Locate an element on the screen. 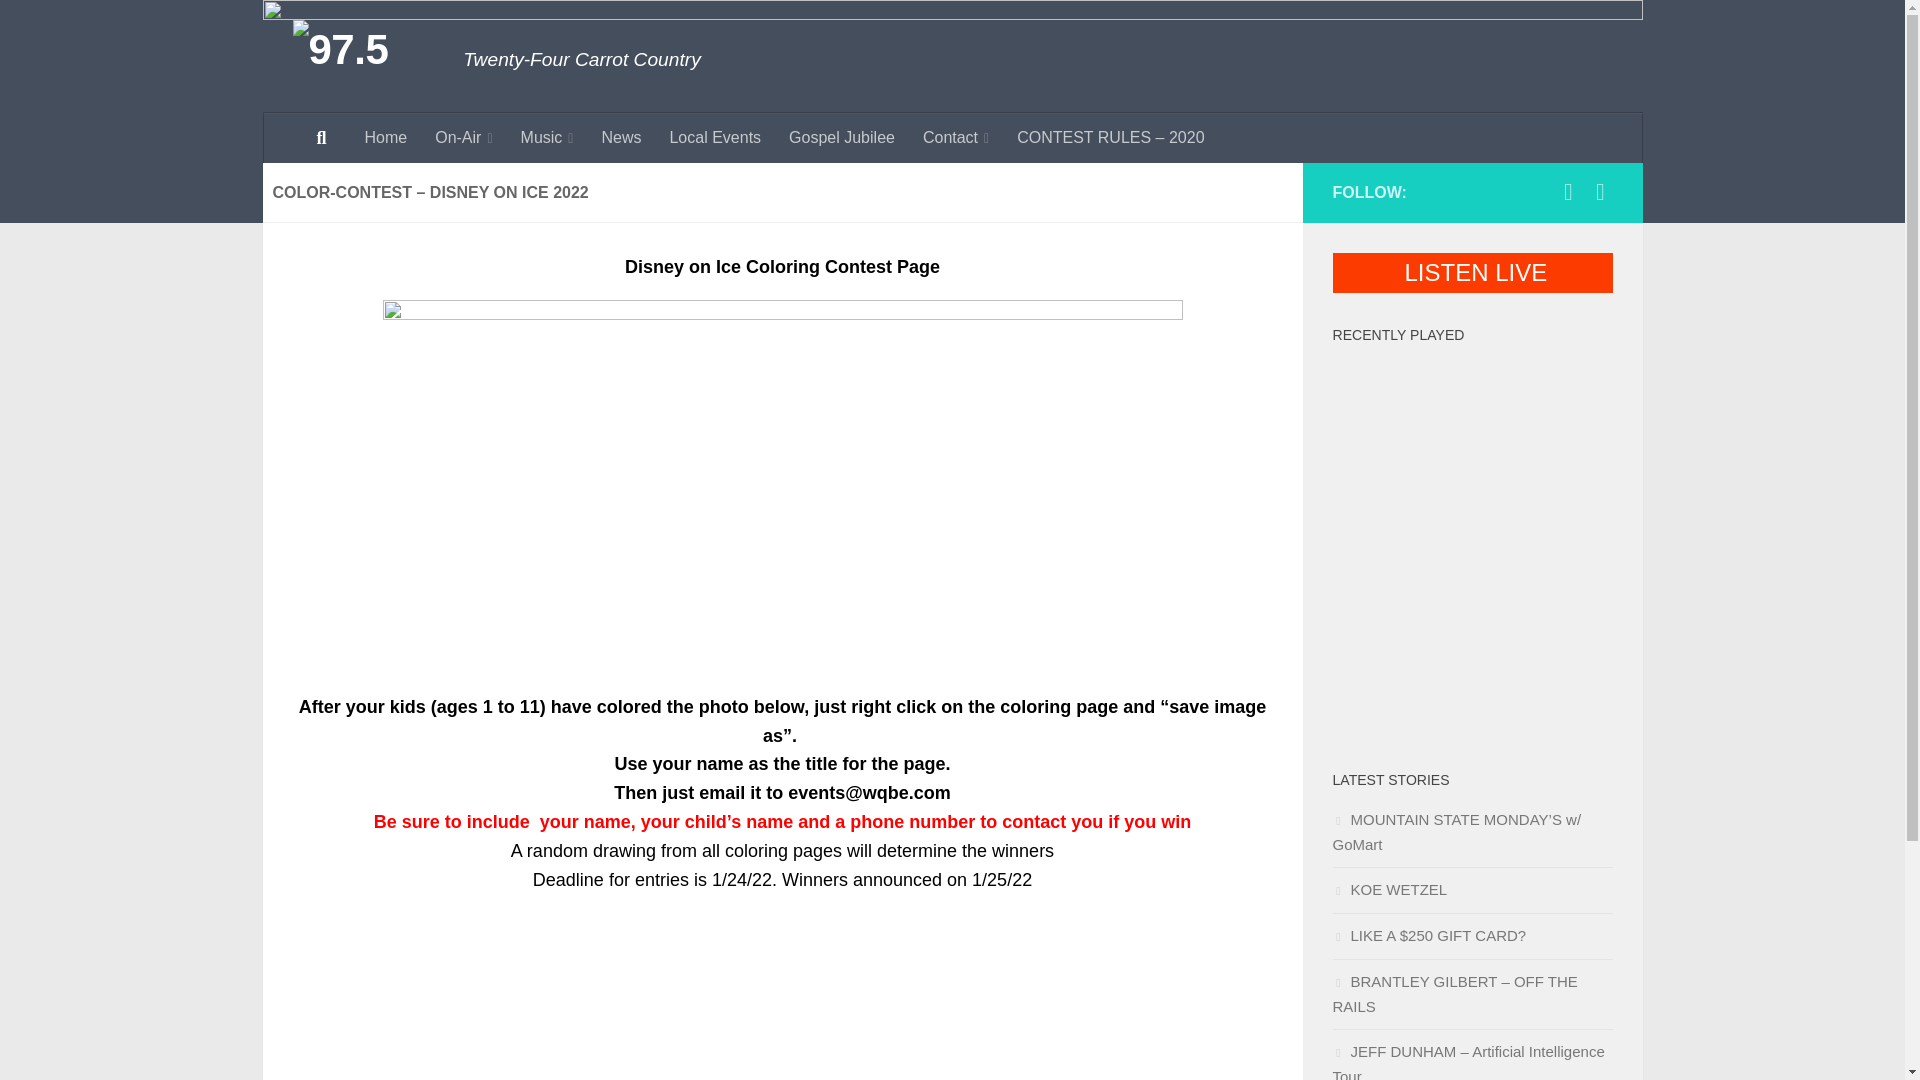 The width and height of the screenshot is (1920, 1080). On-Air is located at coordinates (463, 138).